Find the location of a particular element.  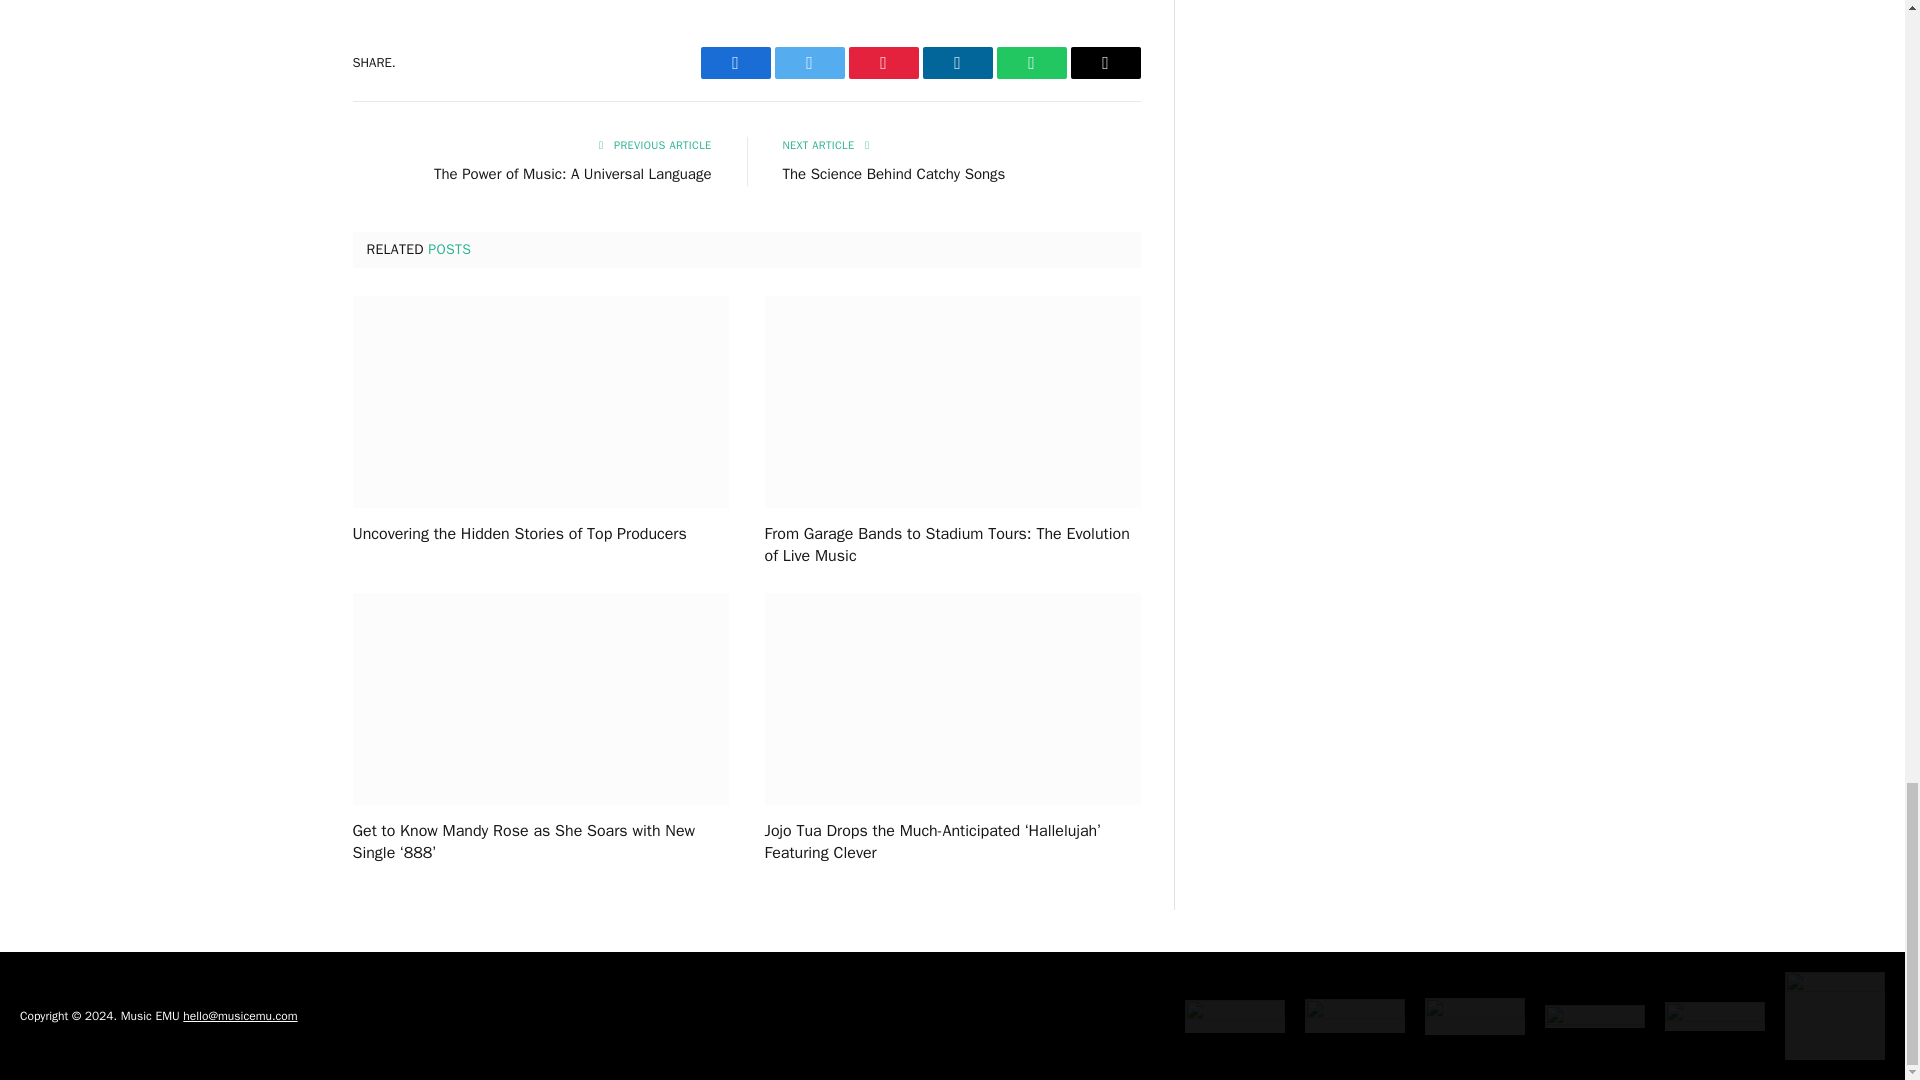

LinkedIn is located at coordinates (956, 62).